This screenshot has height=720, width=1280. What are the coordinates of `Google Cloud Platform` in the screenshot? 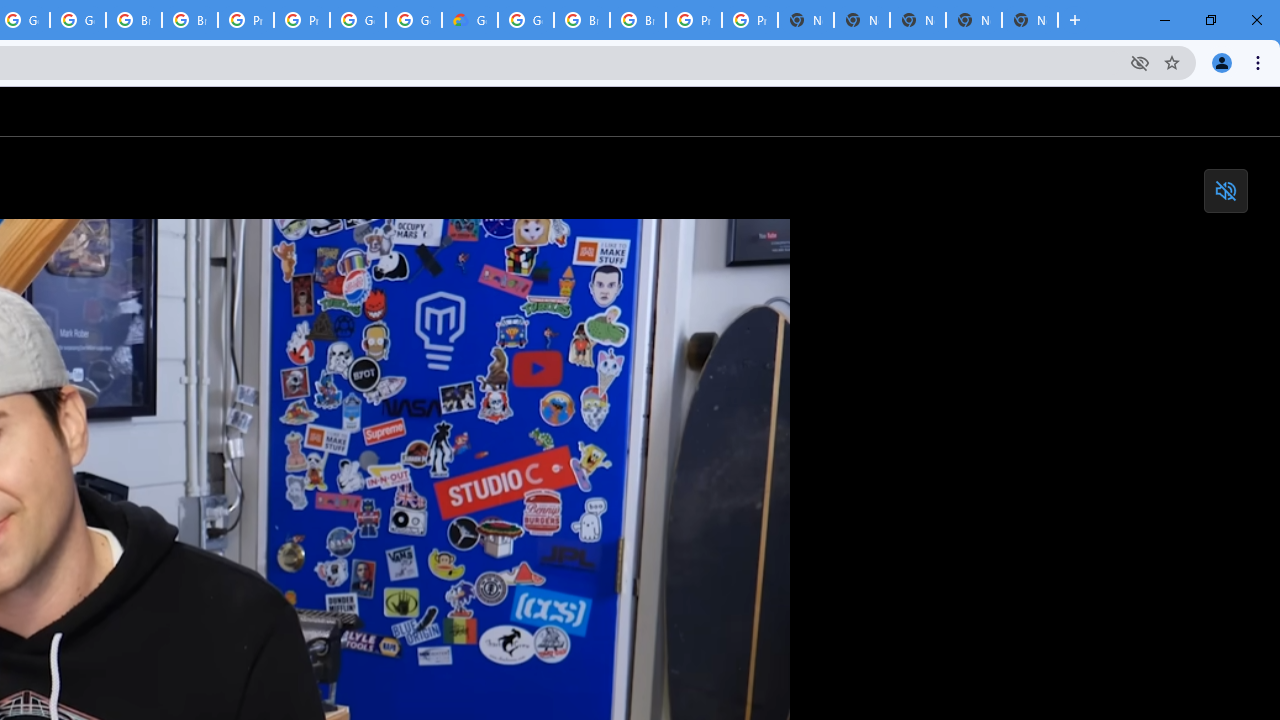 It's located at (358, 20).